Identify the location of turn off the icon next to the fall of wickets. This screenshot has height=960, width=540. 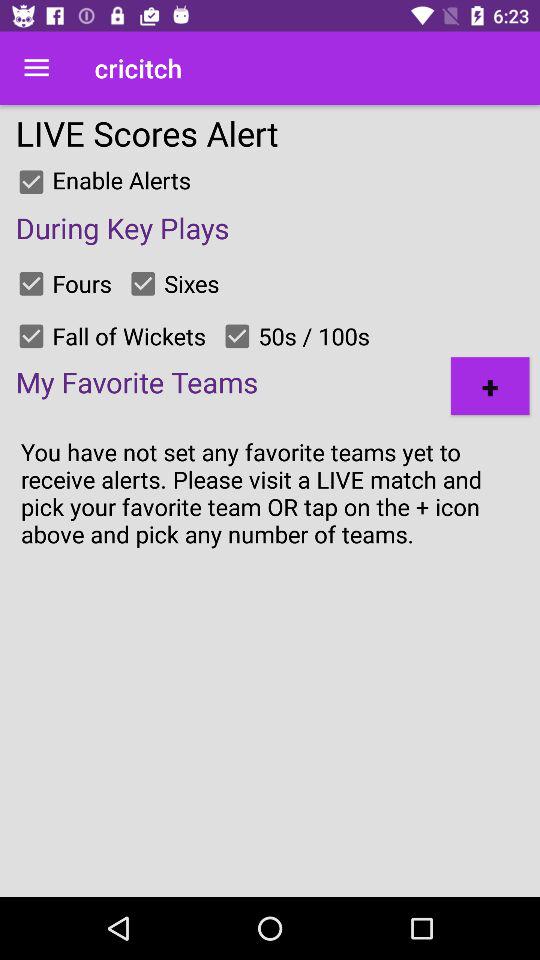
(31, 336).